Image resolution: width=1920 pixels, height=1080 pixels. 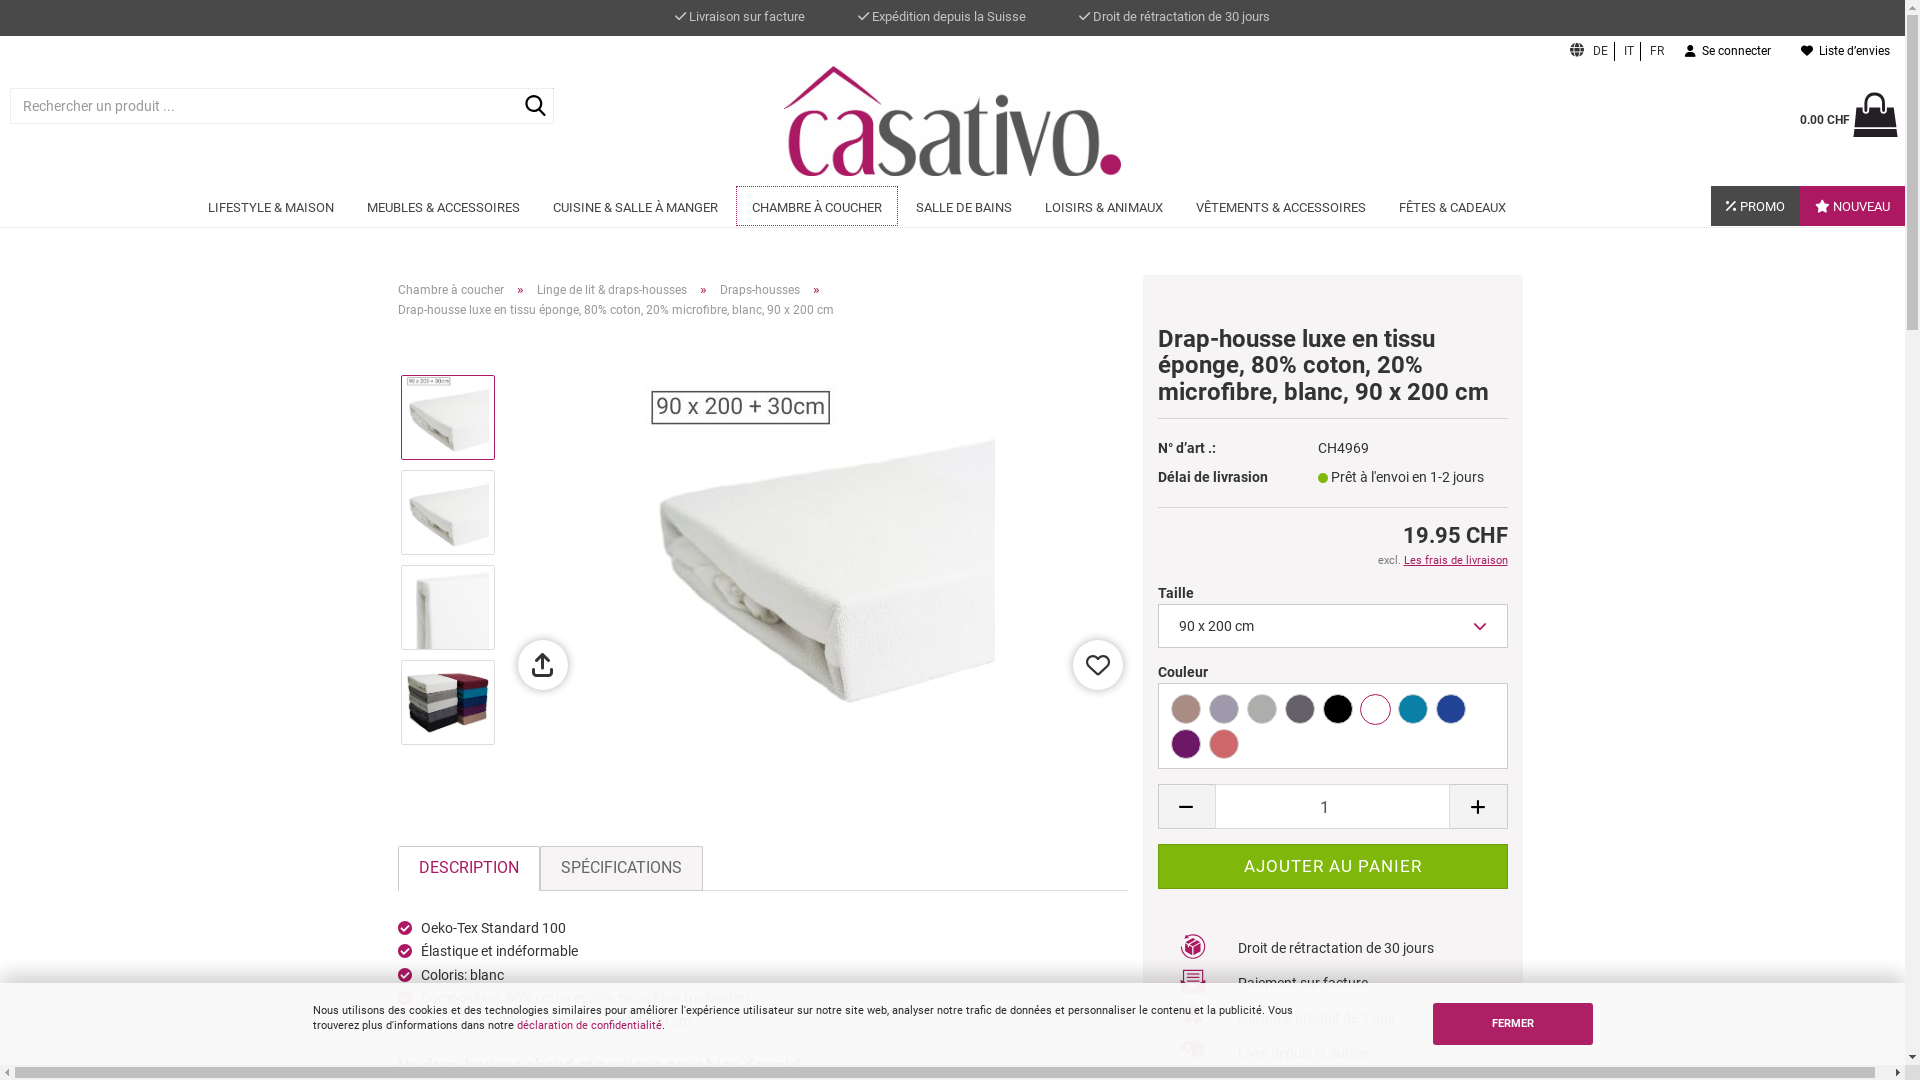 I want to click on  Se connecter, so click(x=1728, y=51).